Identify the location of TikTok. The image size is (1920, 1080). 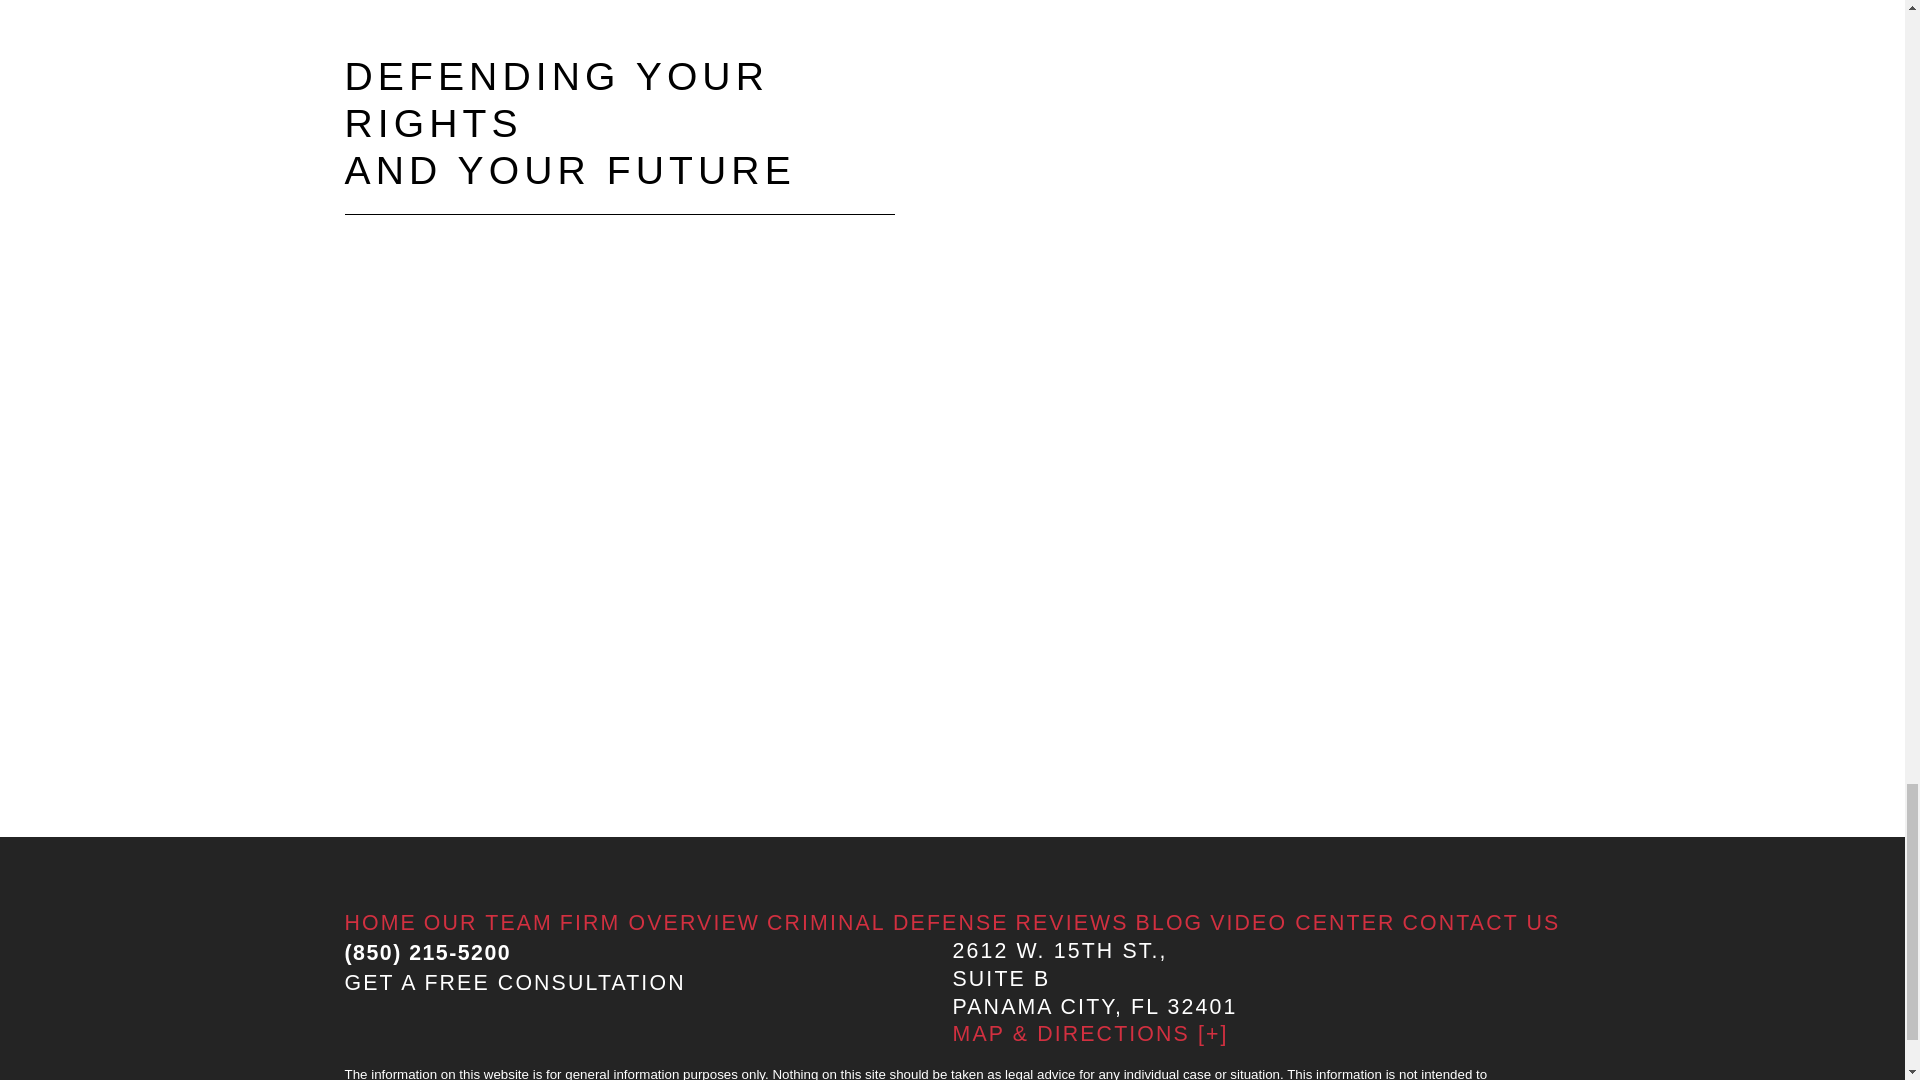
(1467, 1055).